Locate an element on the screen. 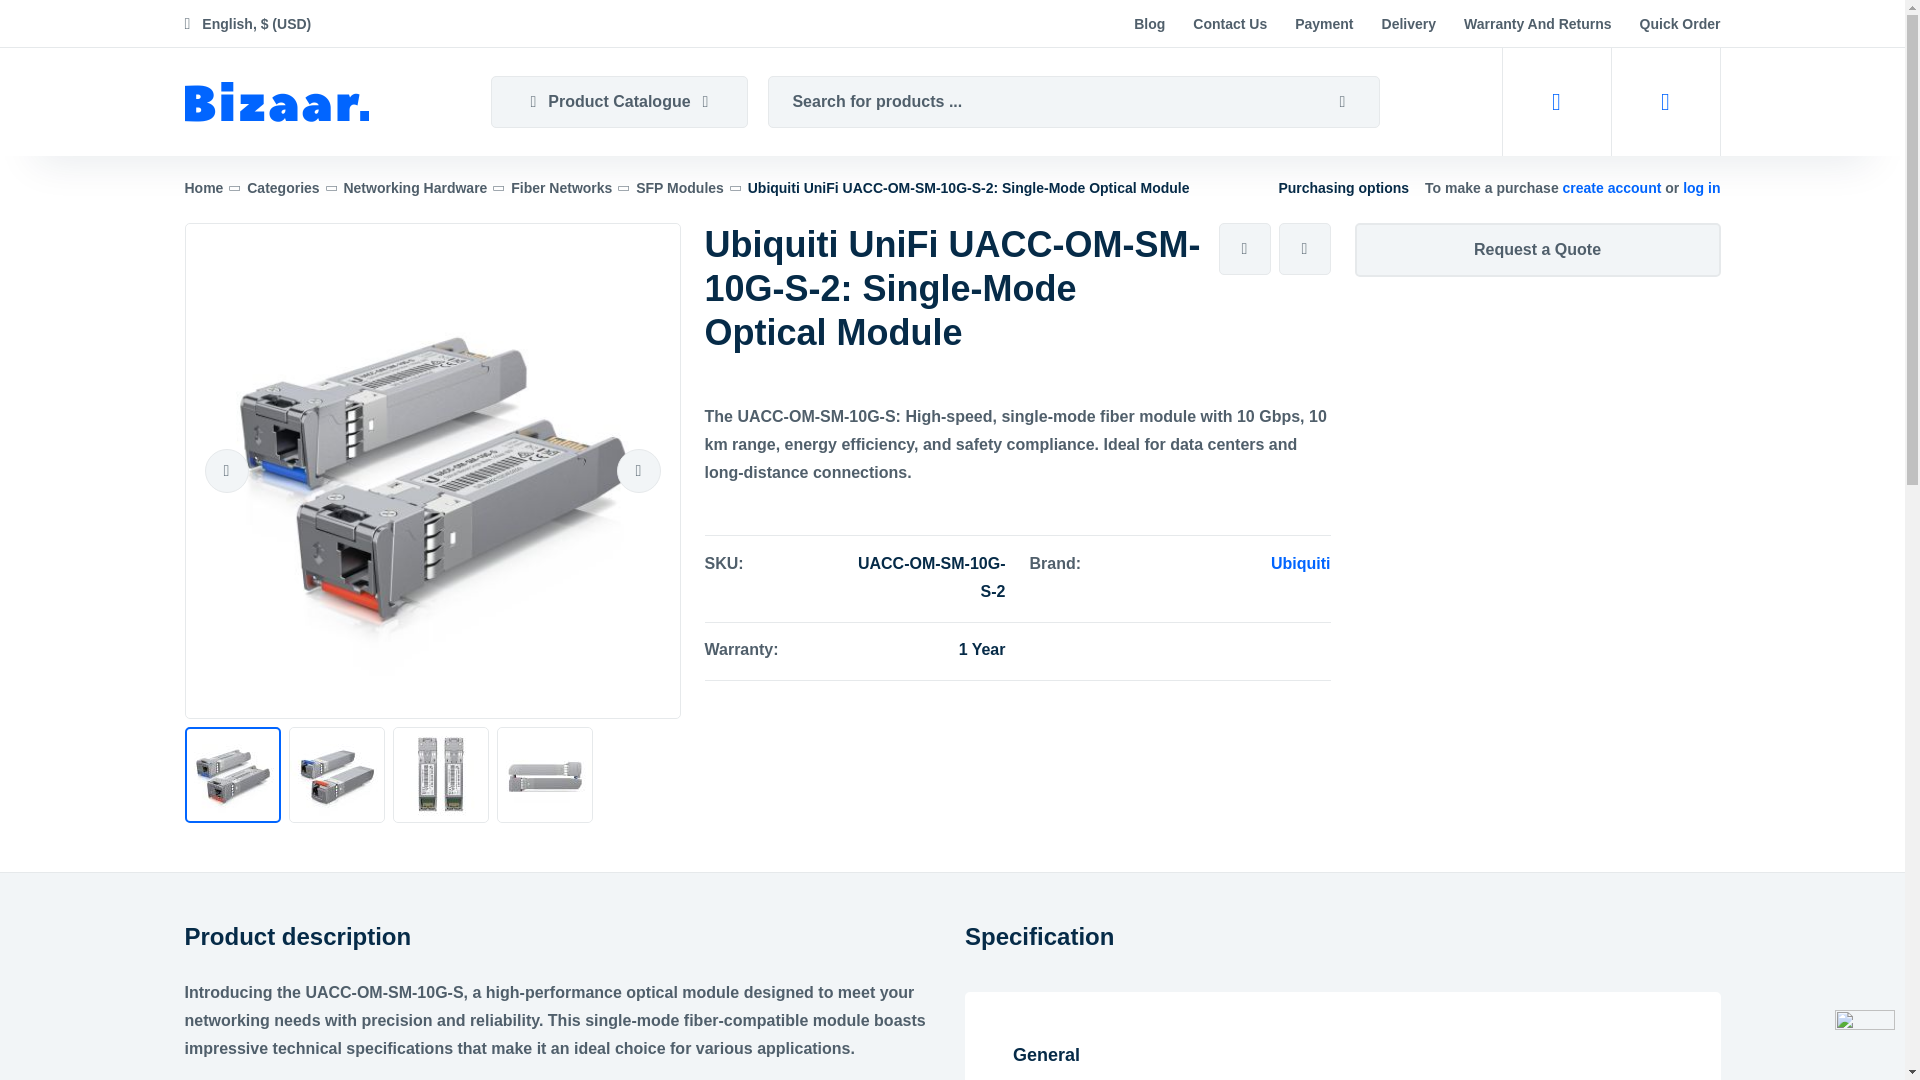 This screenshot has height=1080, width=1920. Request a Quote is located at coordinates (1536, 249).